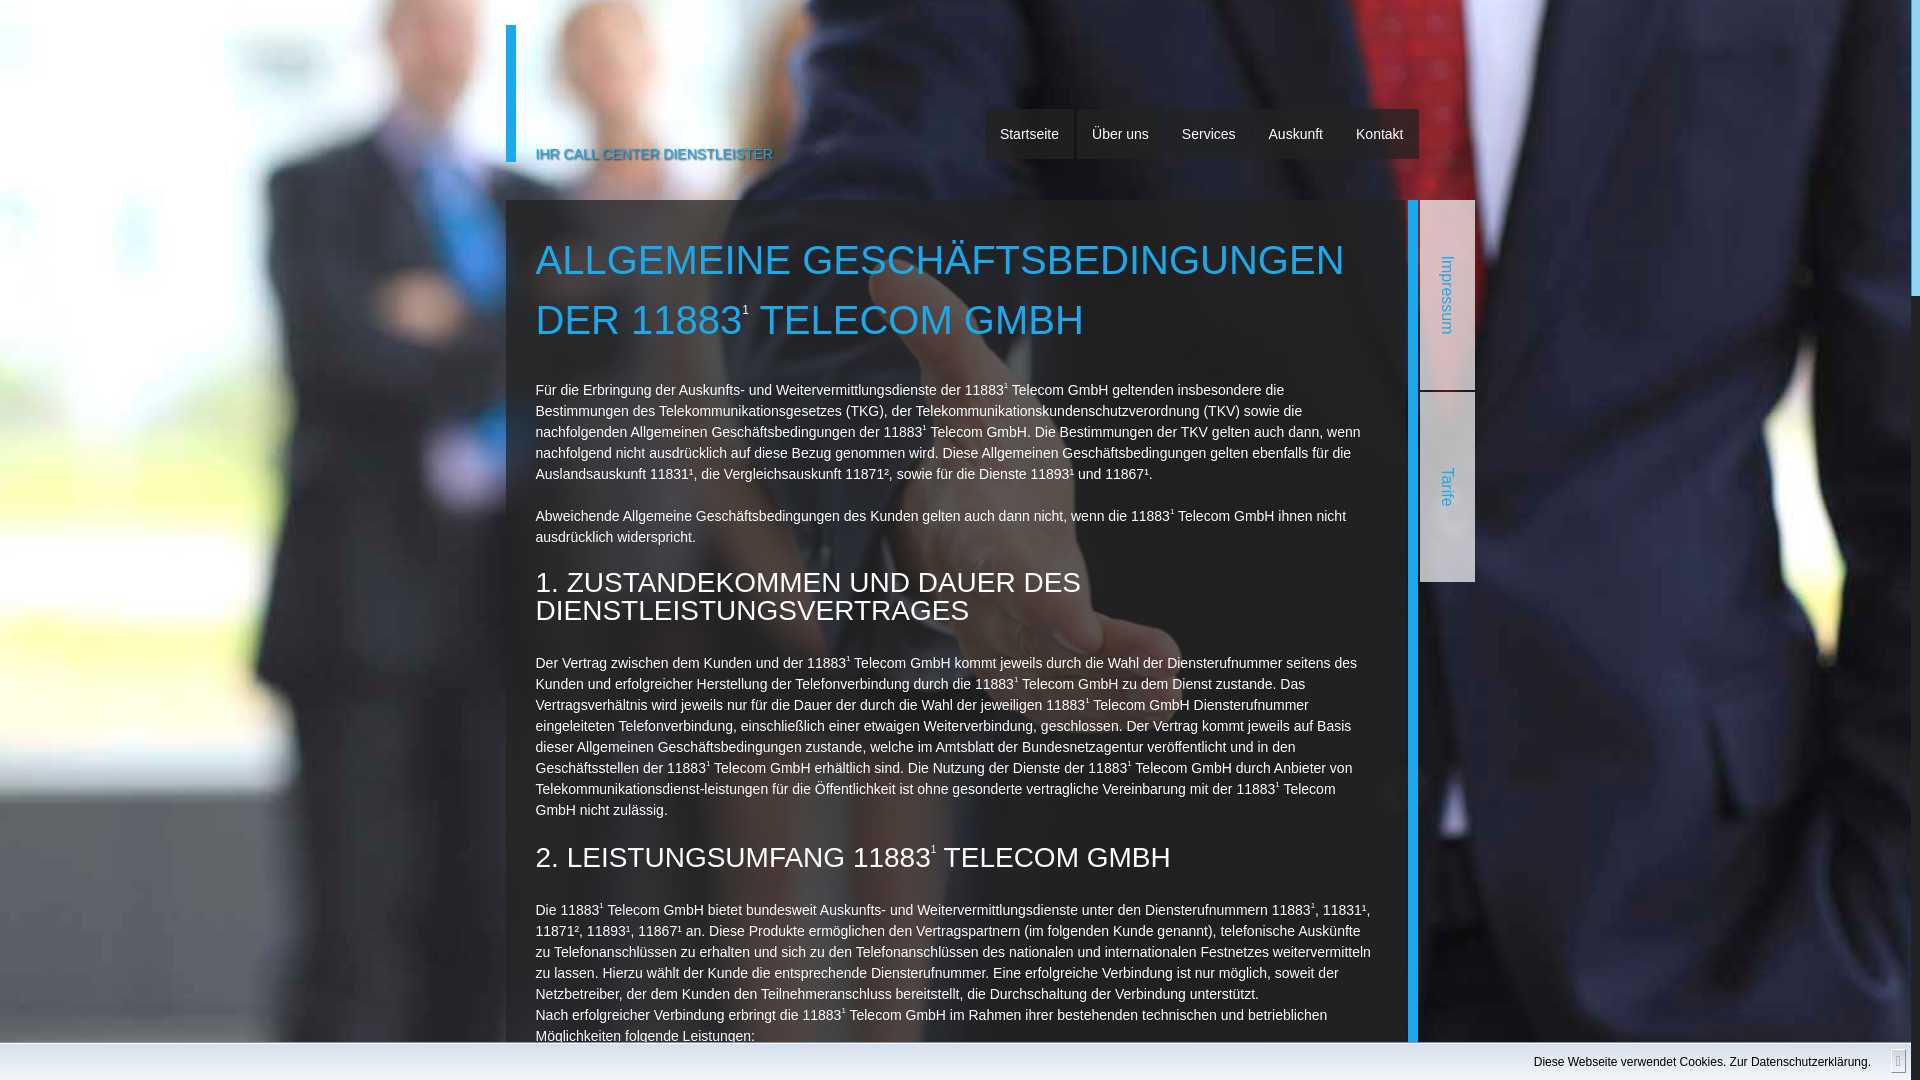  Describe the element at coordinates (1515, 419) in the screenshot. I see `Tarife` at that location.